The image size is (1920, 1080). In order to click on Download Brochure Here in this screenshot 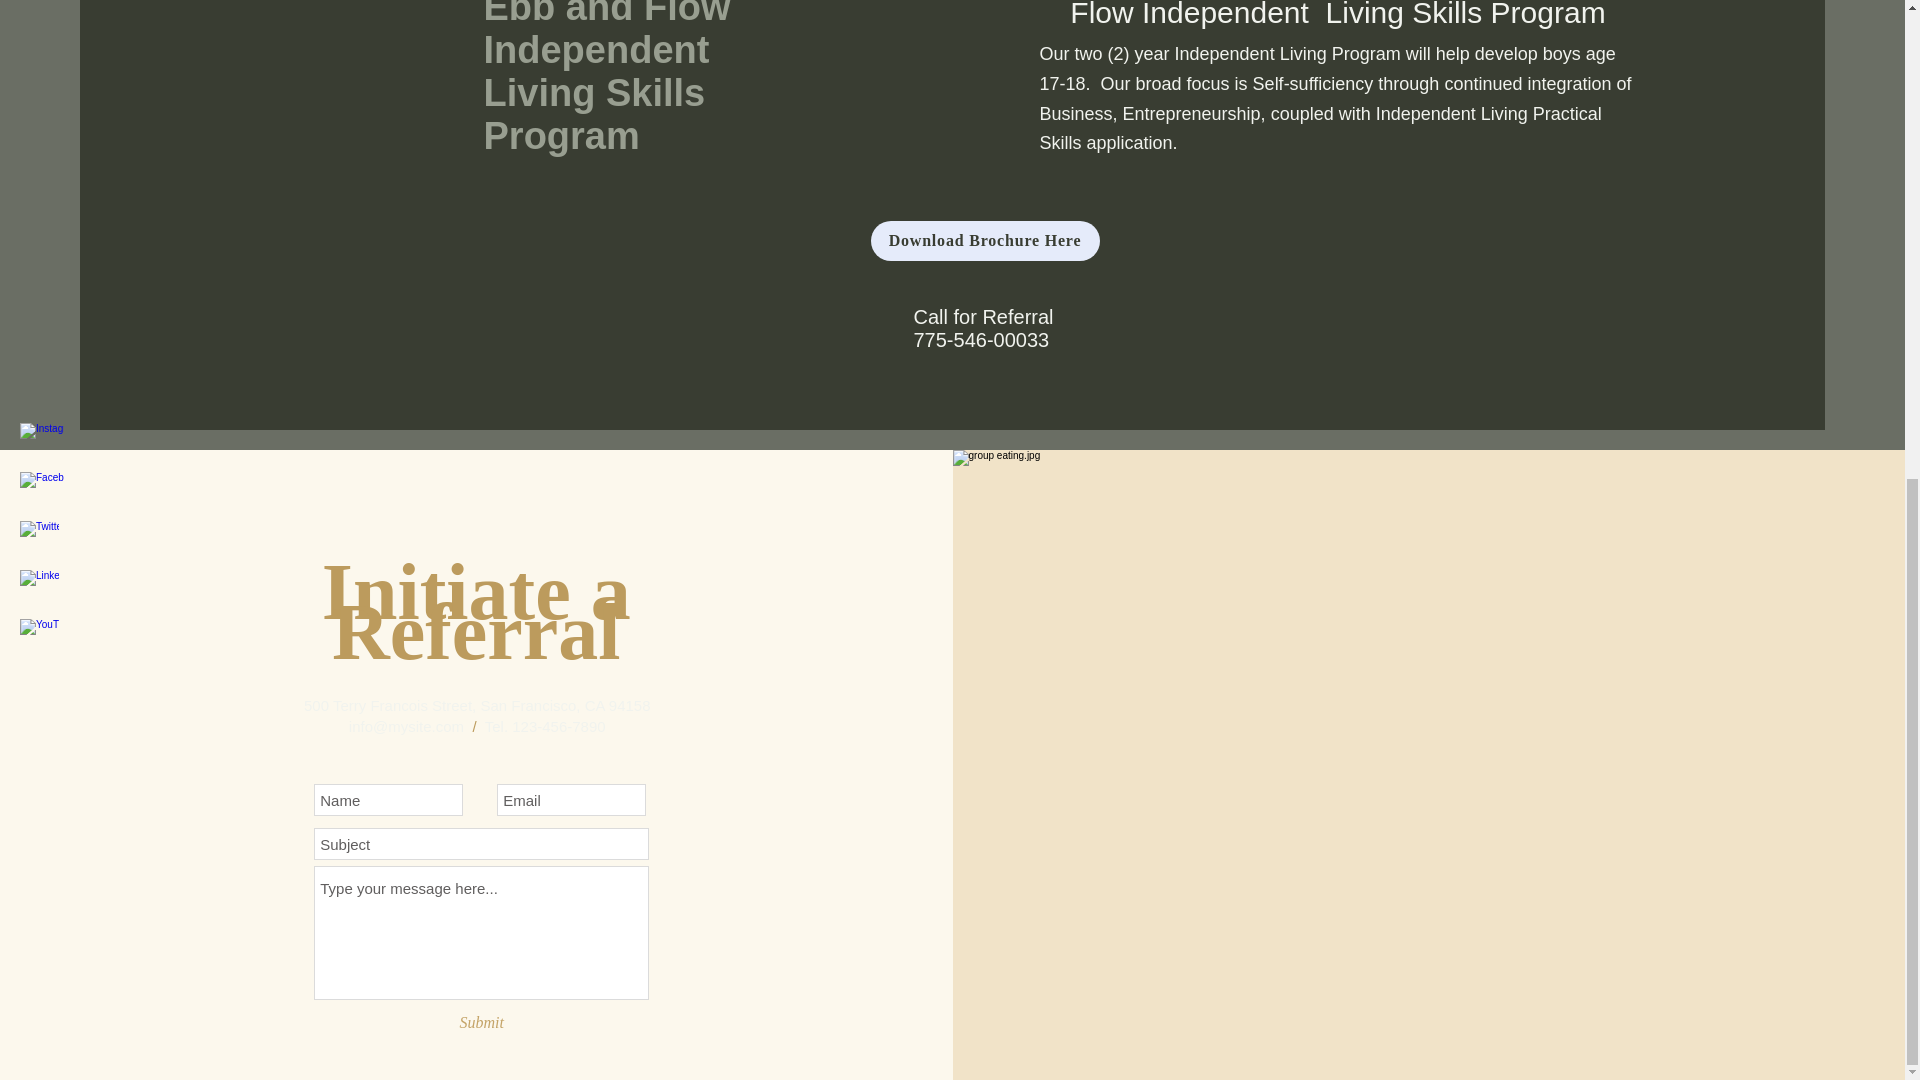, I will do `click(984, 241)`.